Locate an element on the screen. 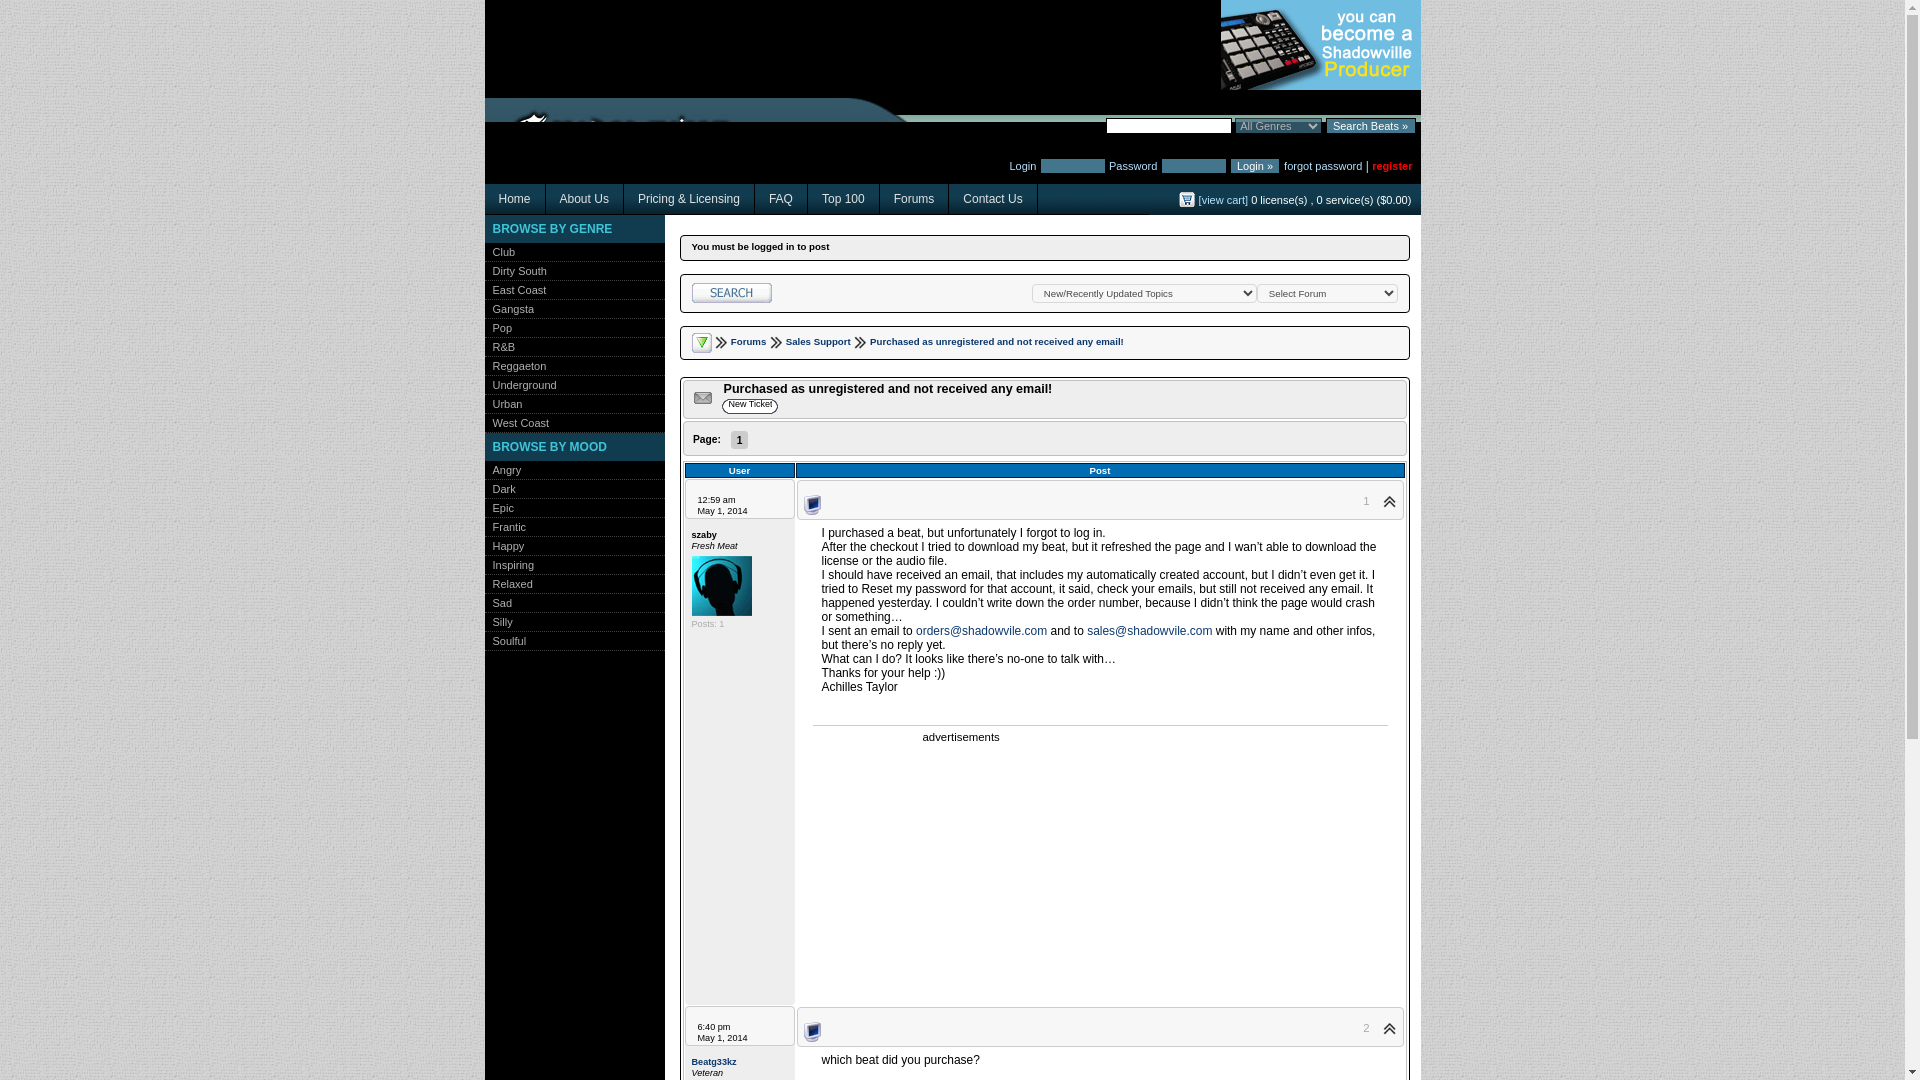  Top 100 Beats is located at coordinates (844, 198).